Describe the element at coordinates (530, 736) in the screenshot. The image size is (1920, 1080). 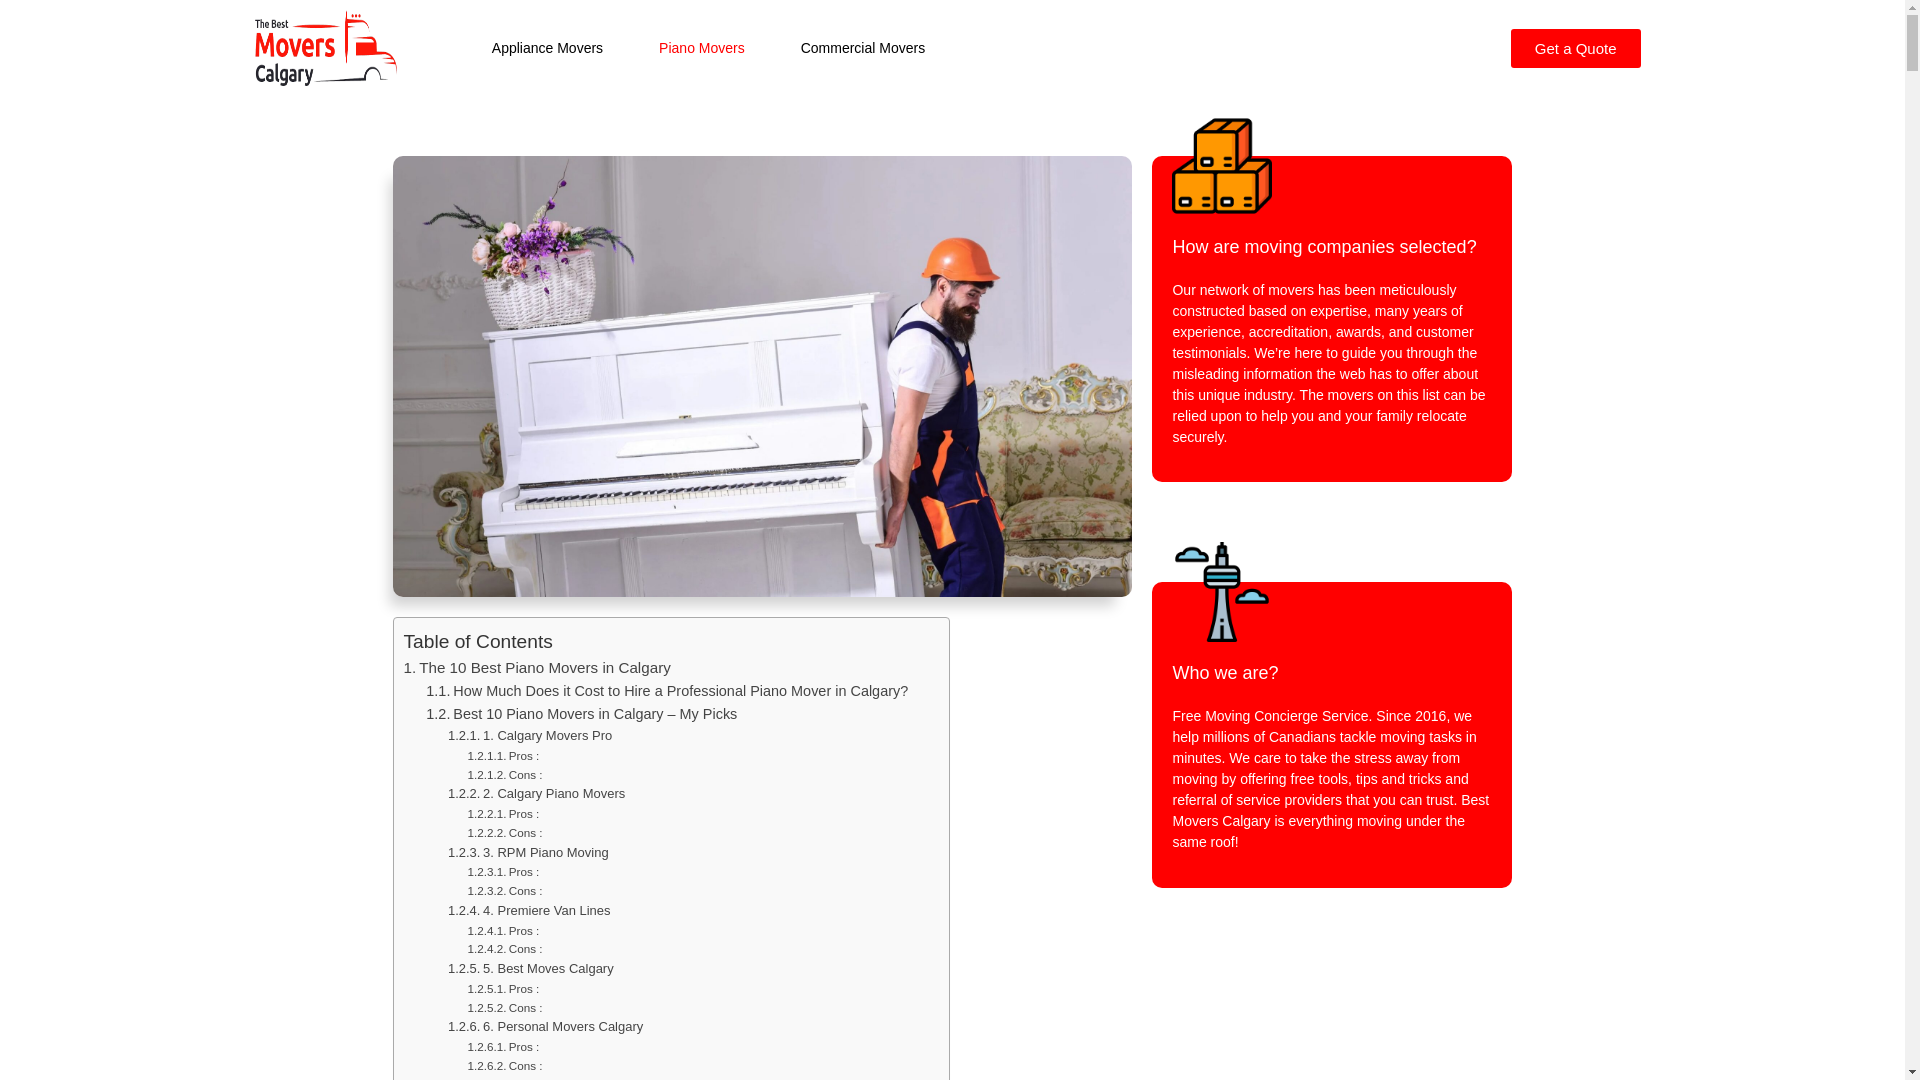
I see `1. Calgary Movers Pro` at that location.